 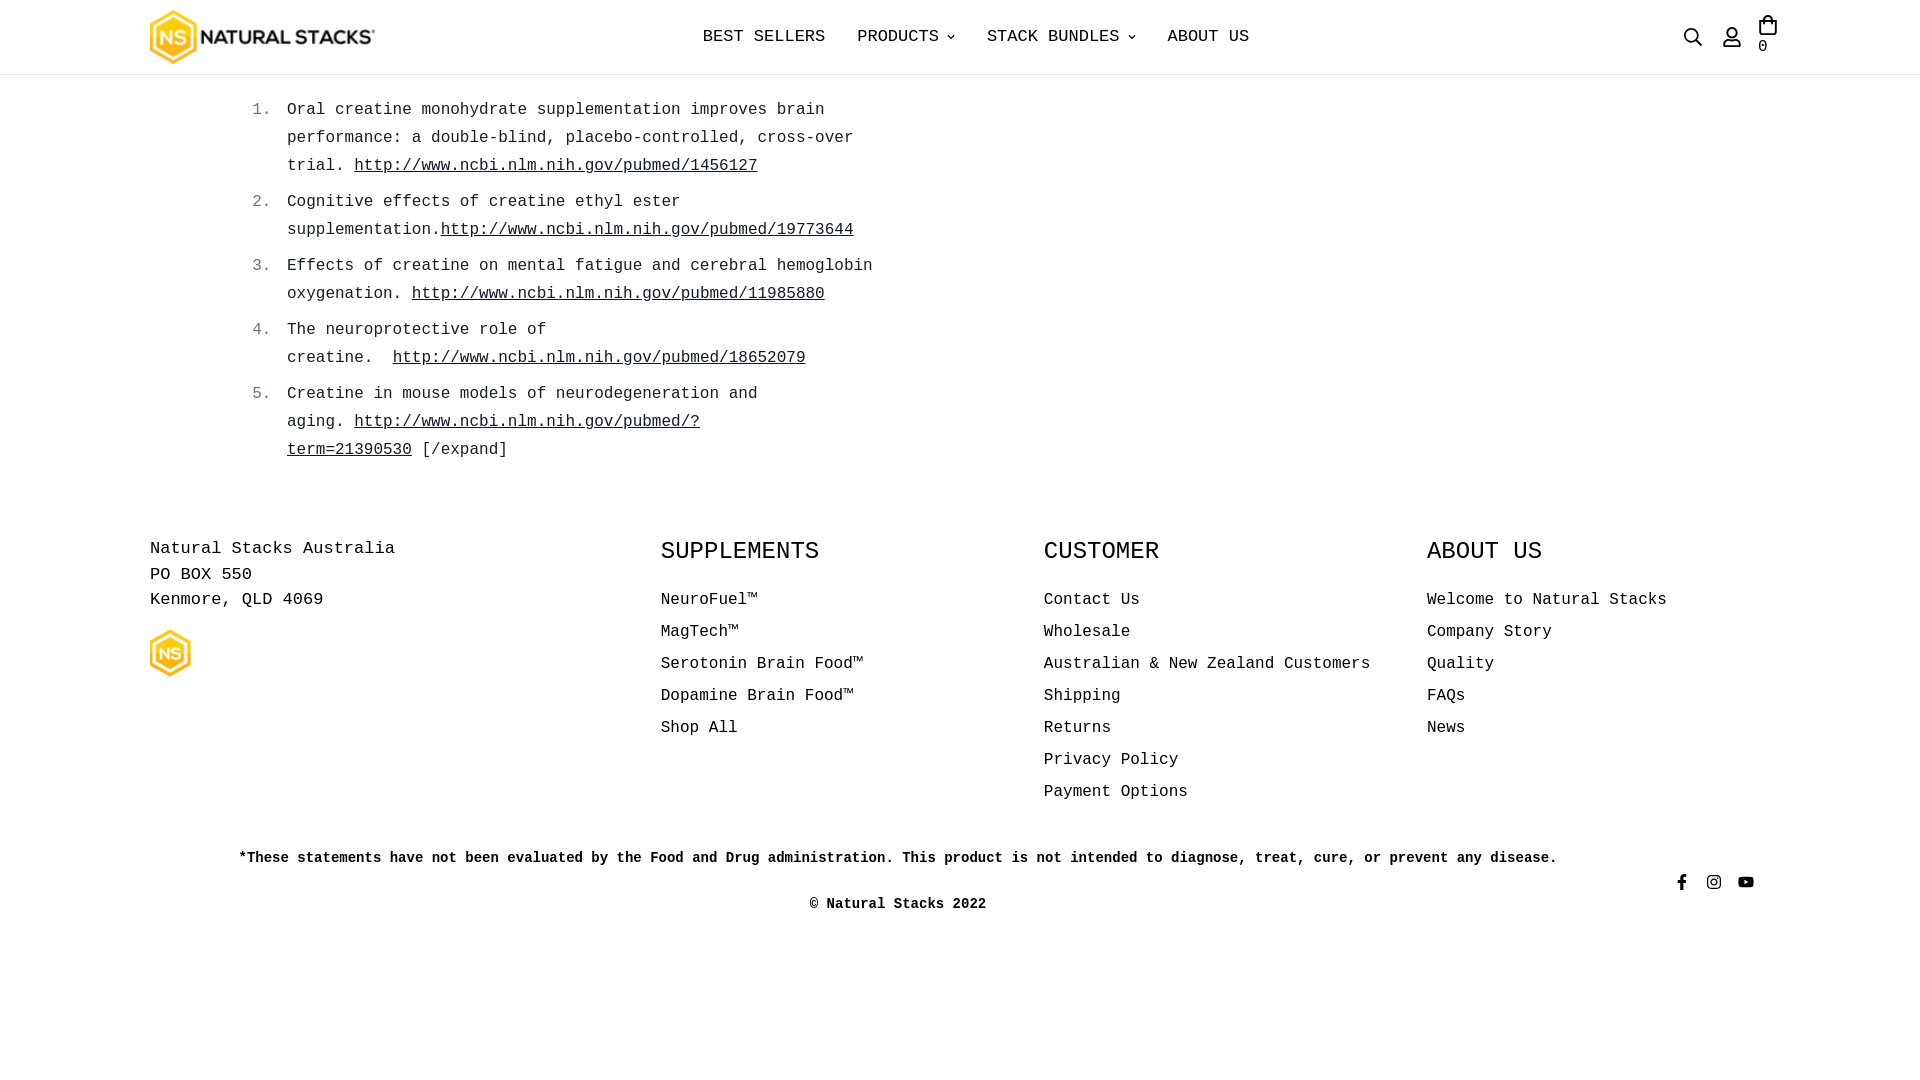 I want to click on Welcome to Natural Stacks, so click(x=1547, y=600).